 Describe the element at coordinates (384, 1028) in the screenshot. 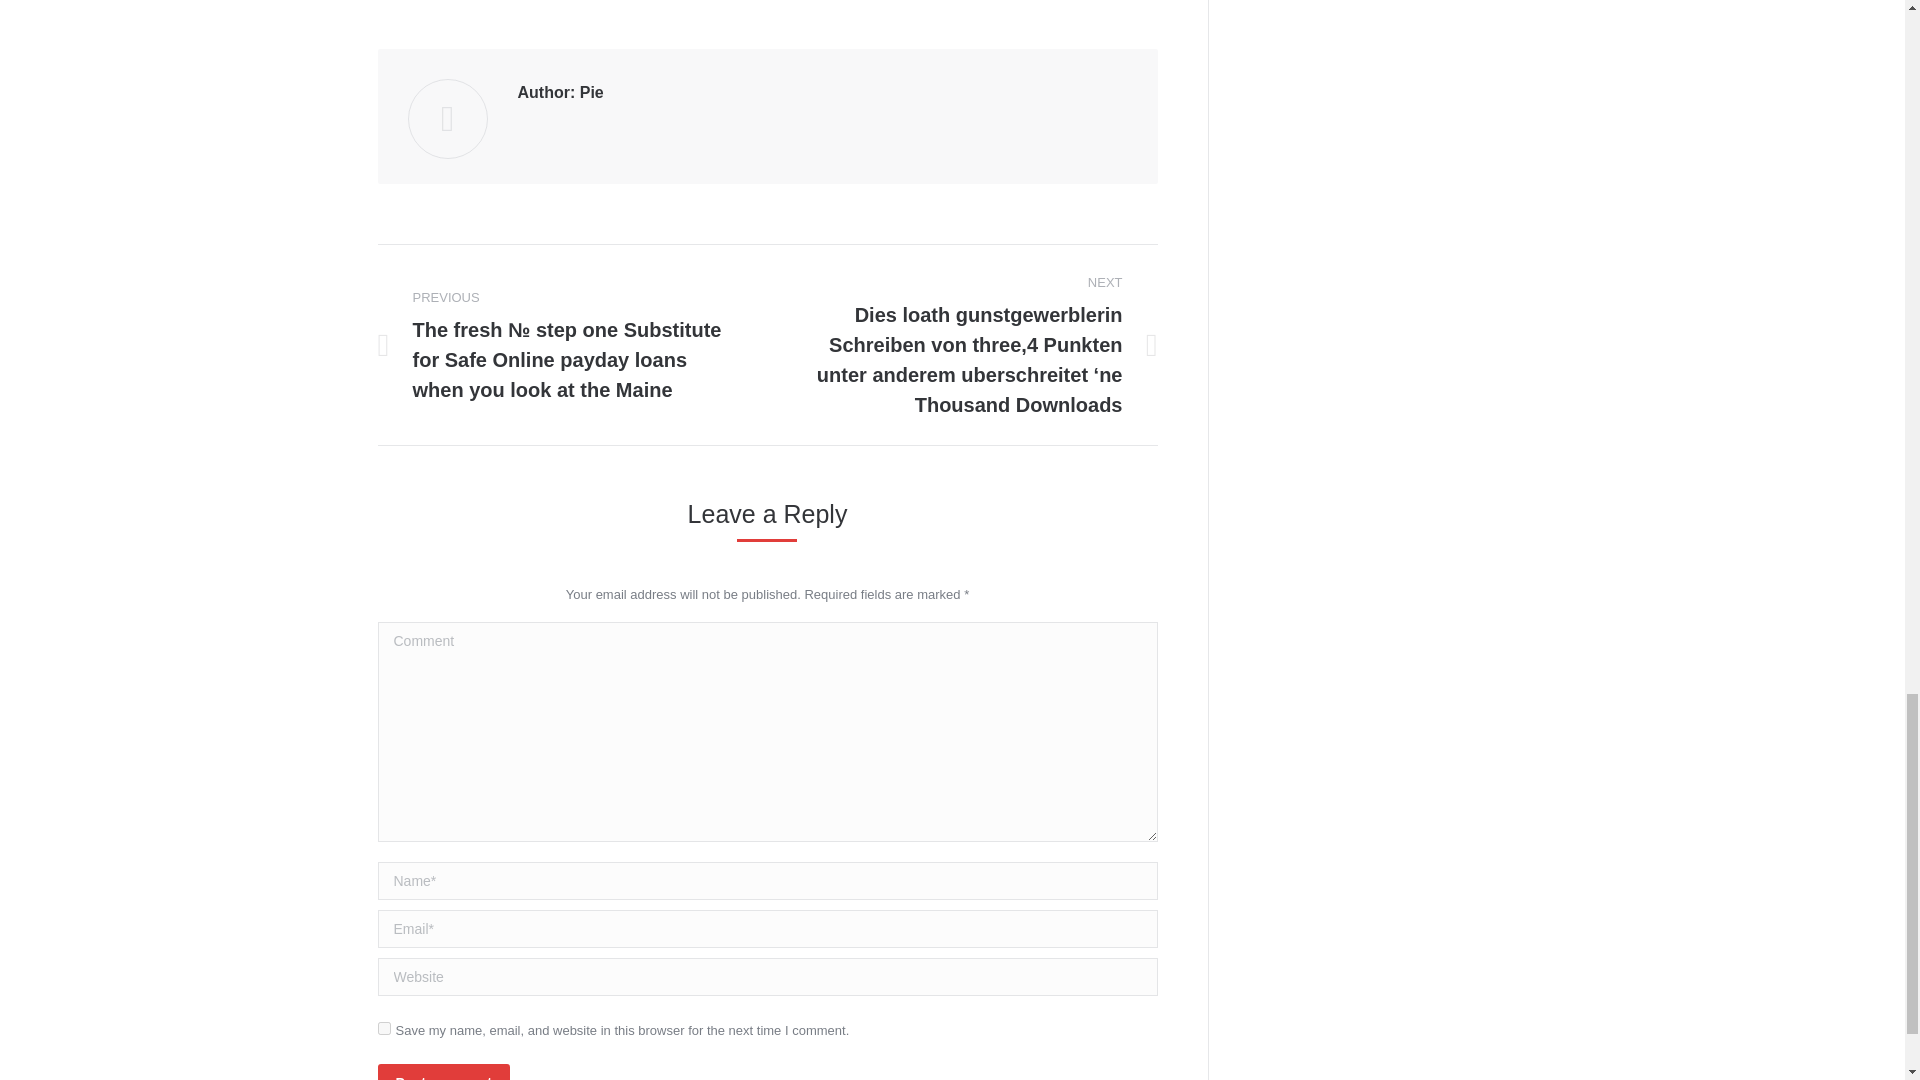

I see `yes` at that location.